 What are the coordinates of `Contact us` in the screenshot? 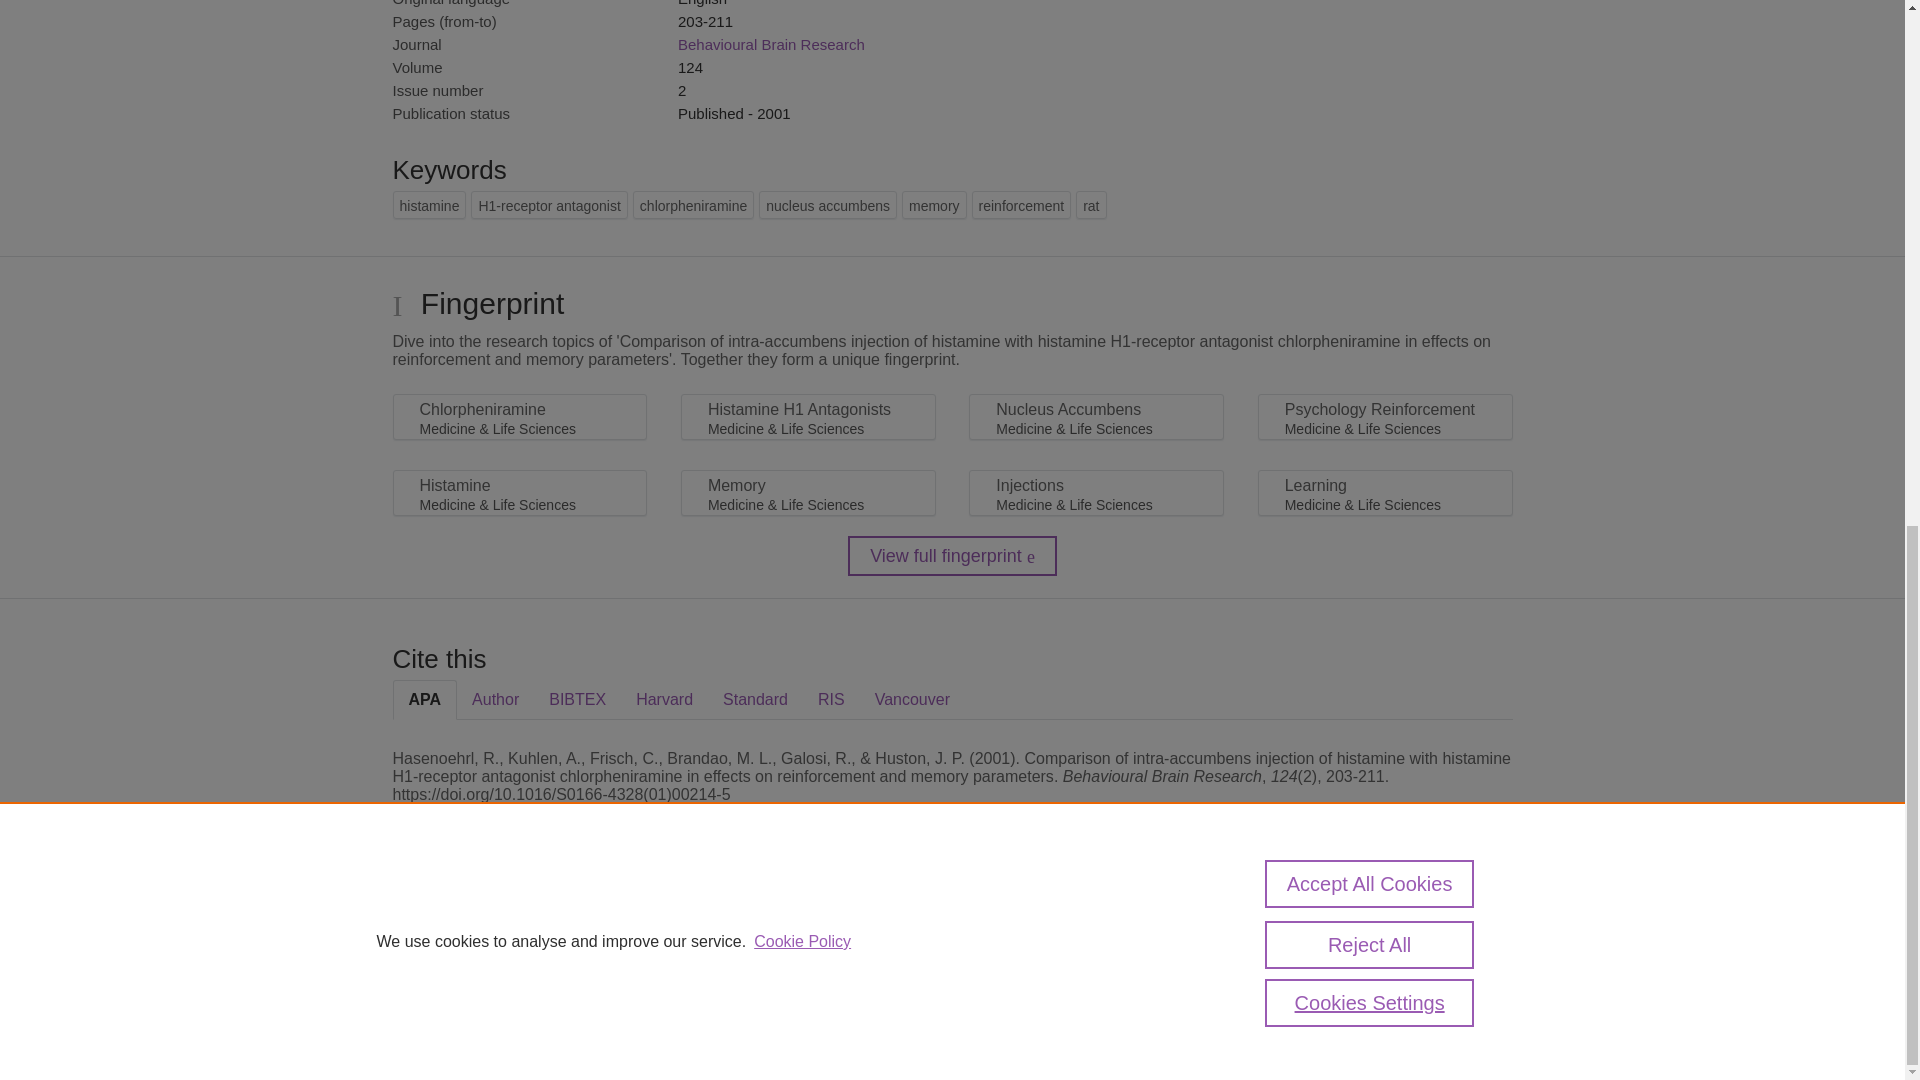 It's located at (1480, 941).